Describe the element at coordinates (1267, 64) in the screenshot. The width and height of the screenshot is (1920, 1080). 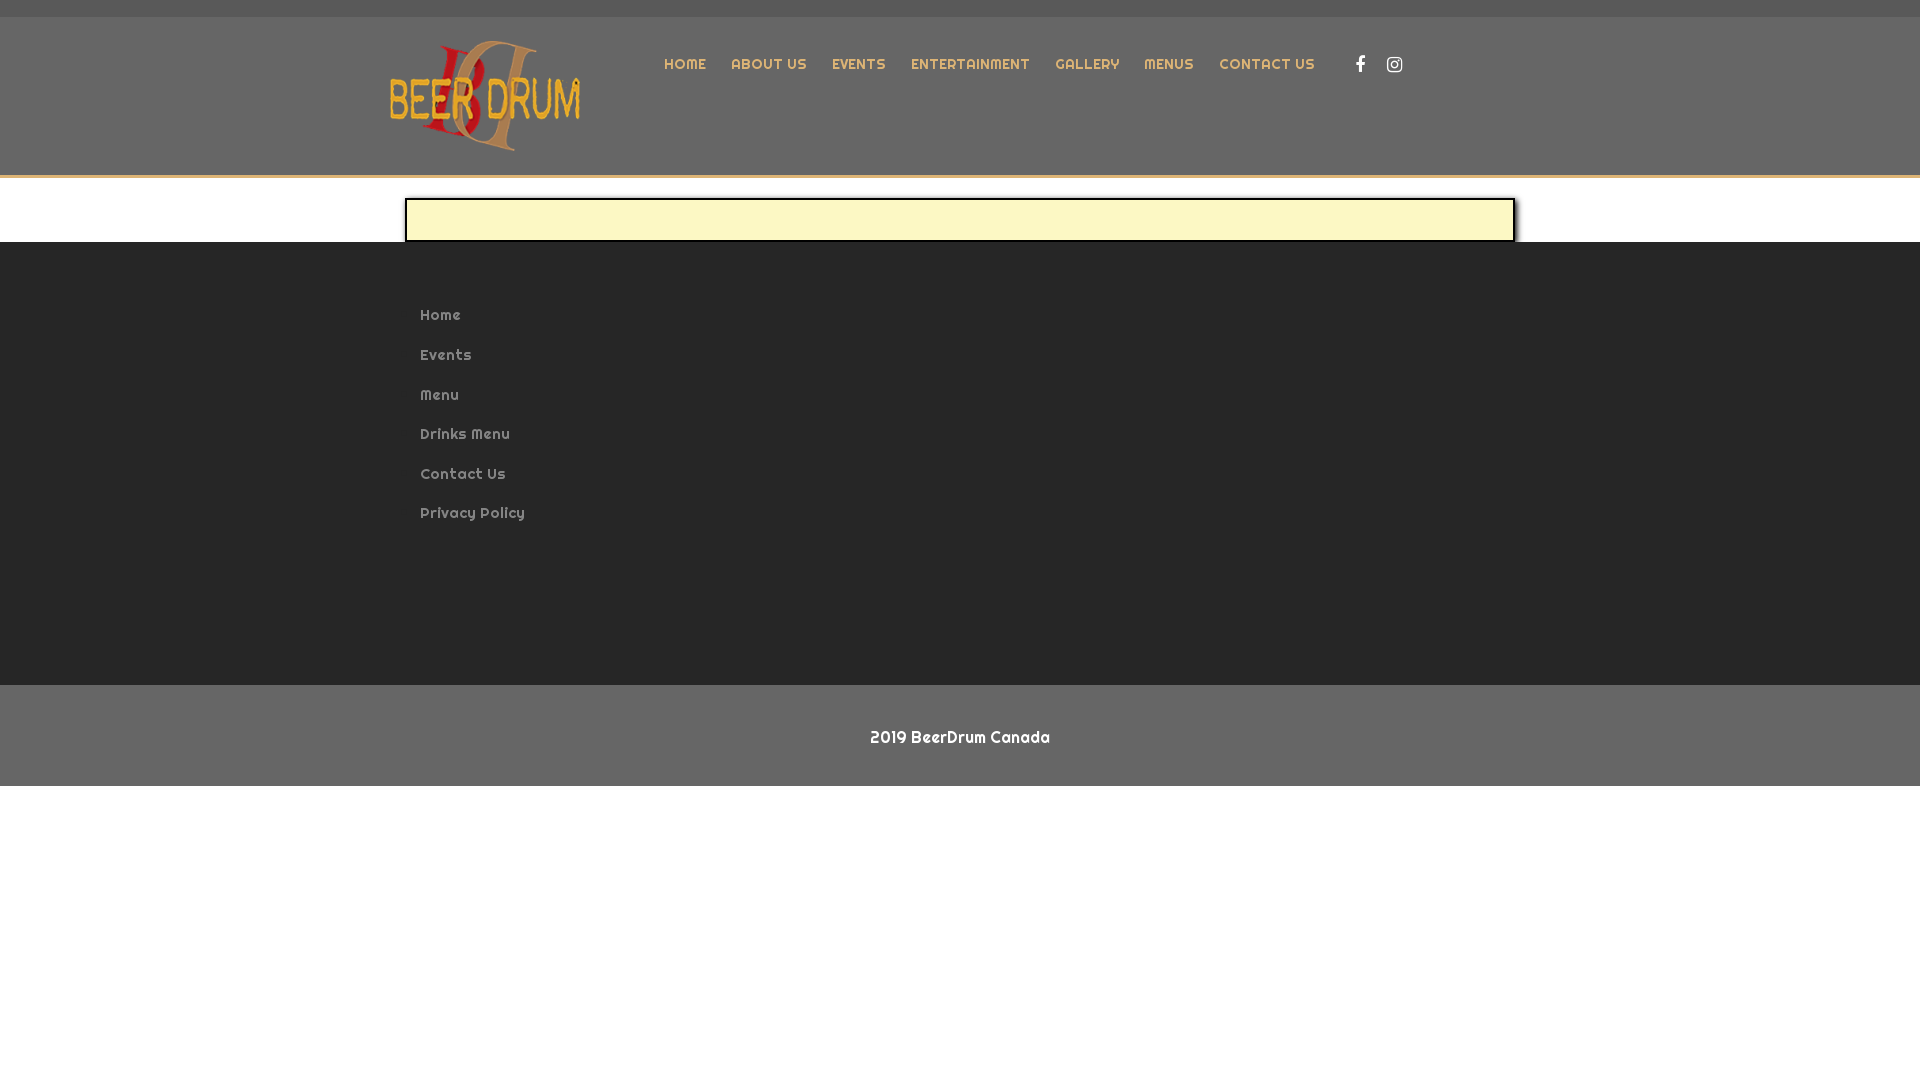
I see `CONTACT US` at that location.